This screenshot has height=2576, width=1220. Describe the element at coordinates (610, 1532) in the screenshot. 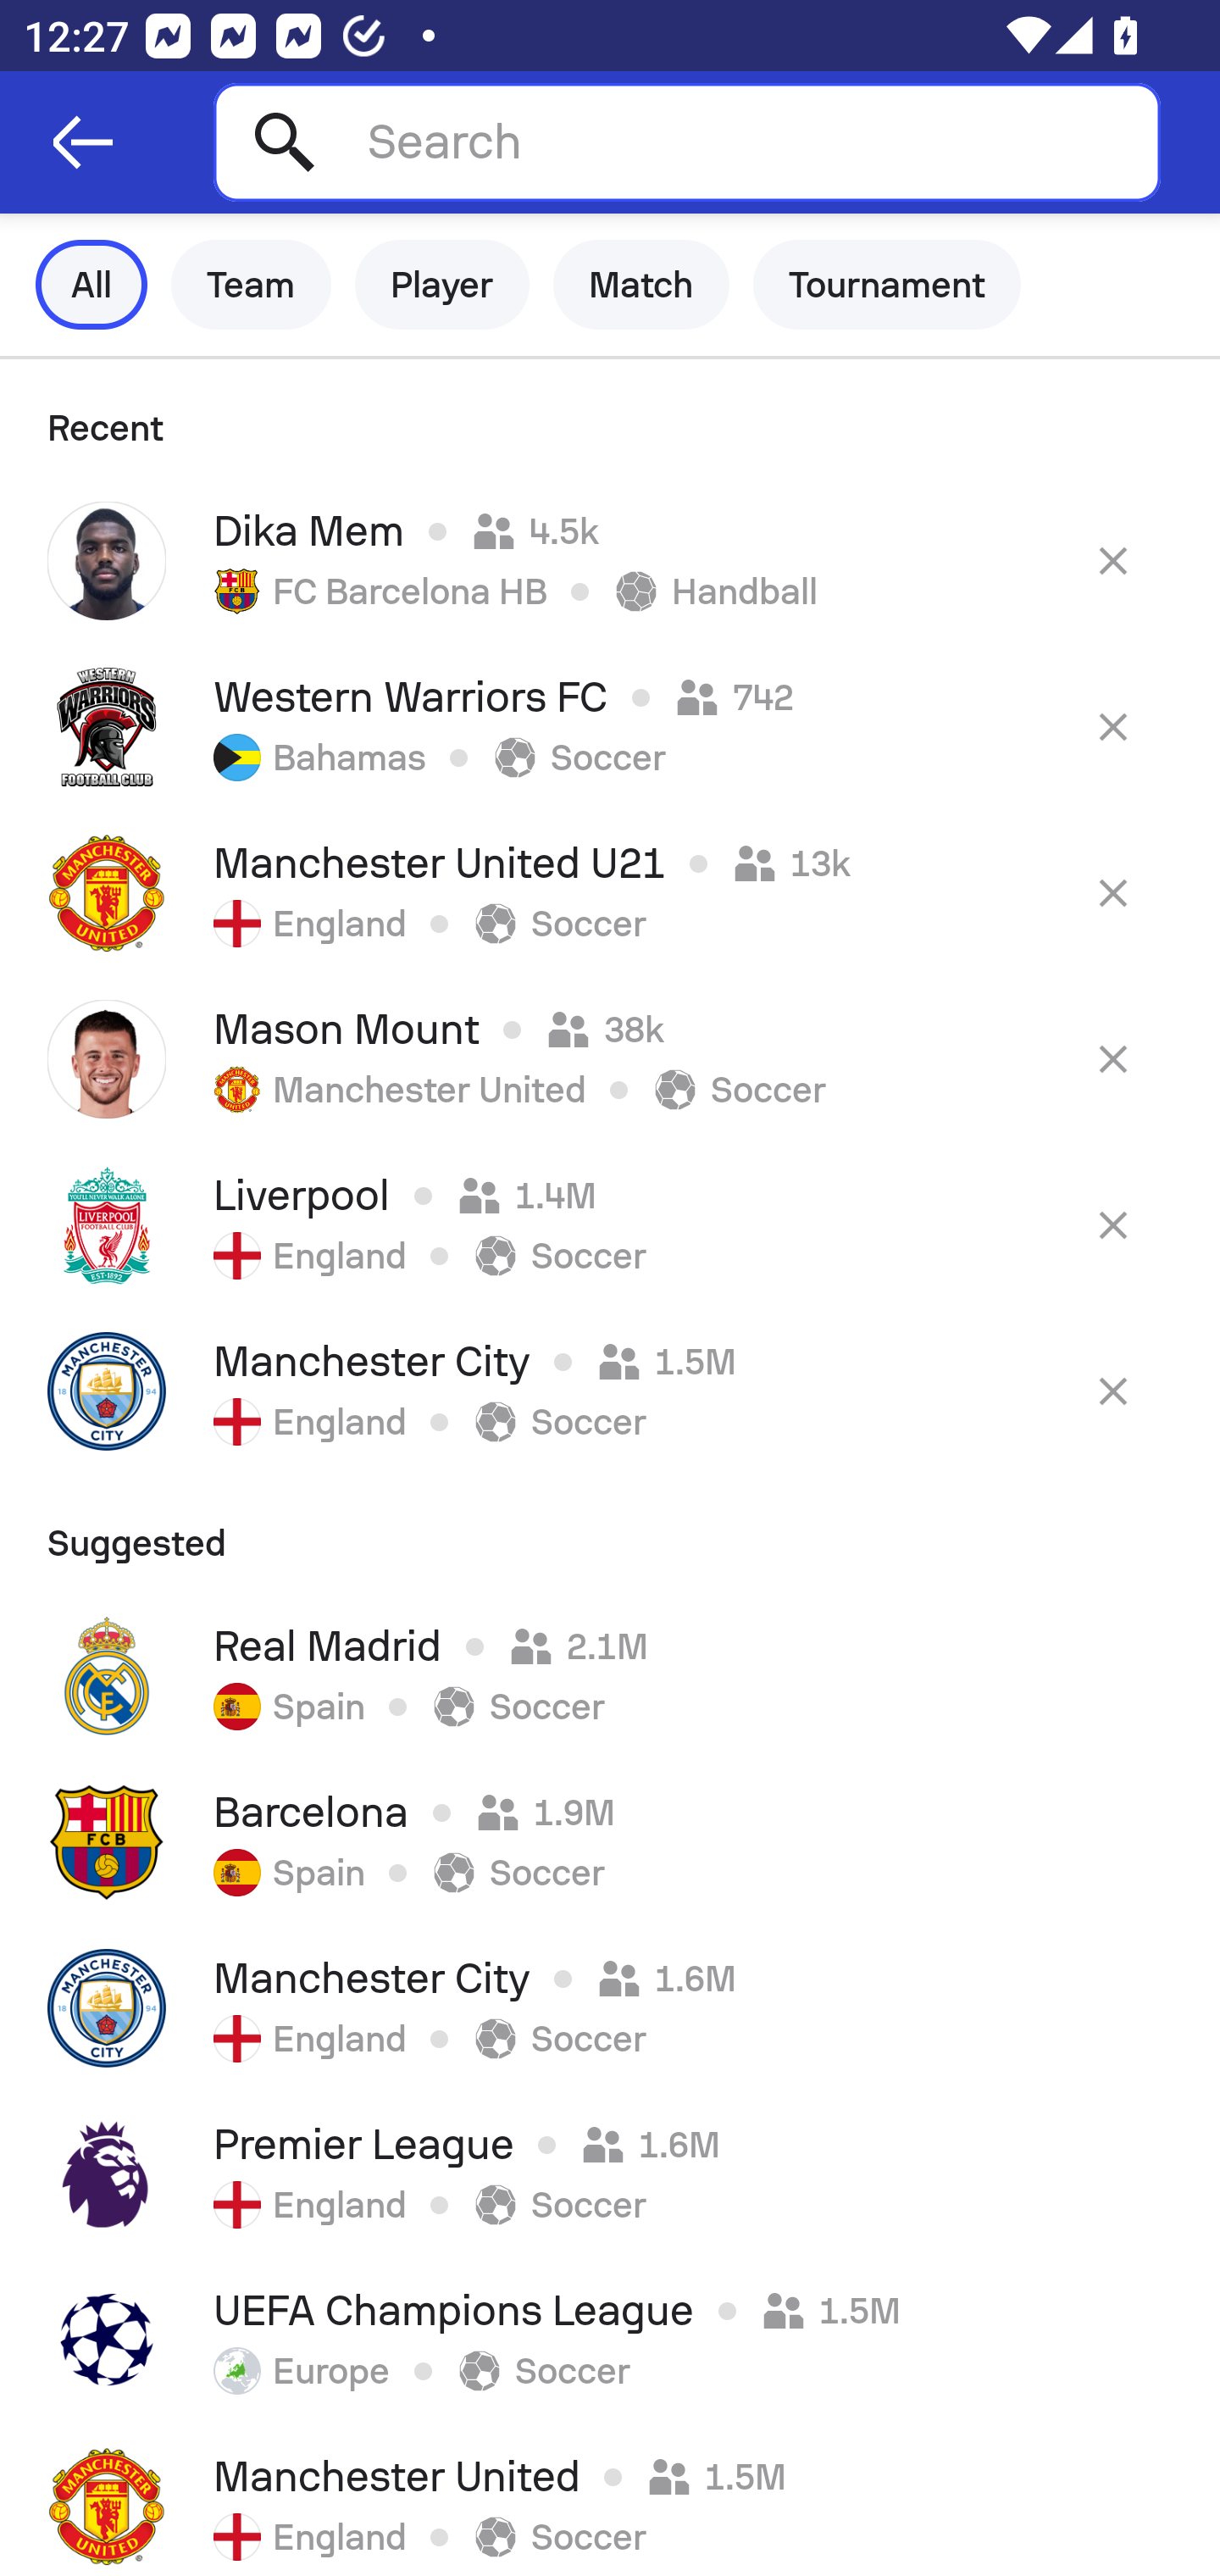

I see `Suggested` at that location.